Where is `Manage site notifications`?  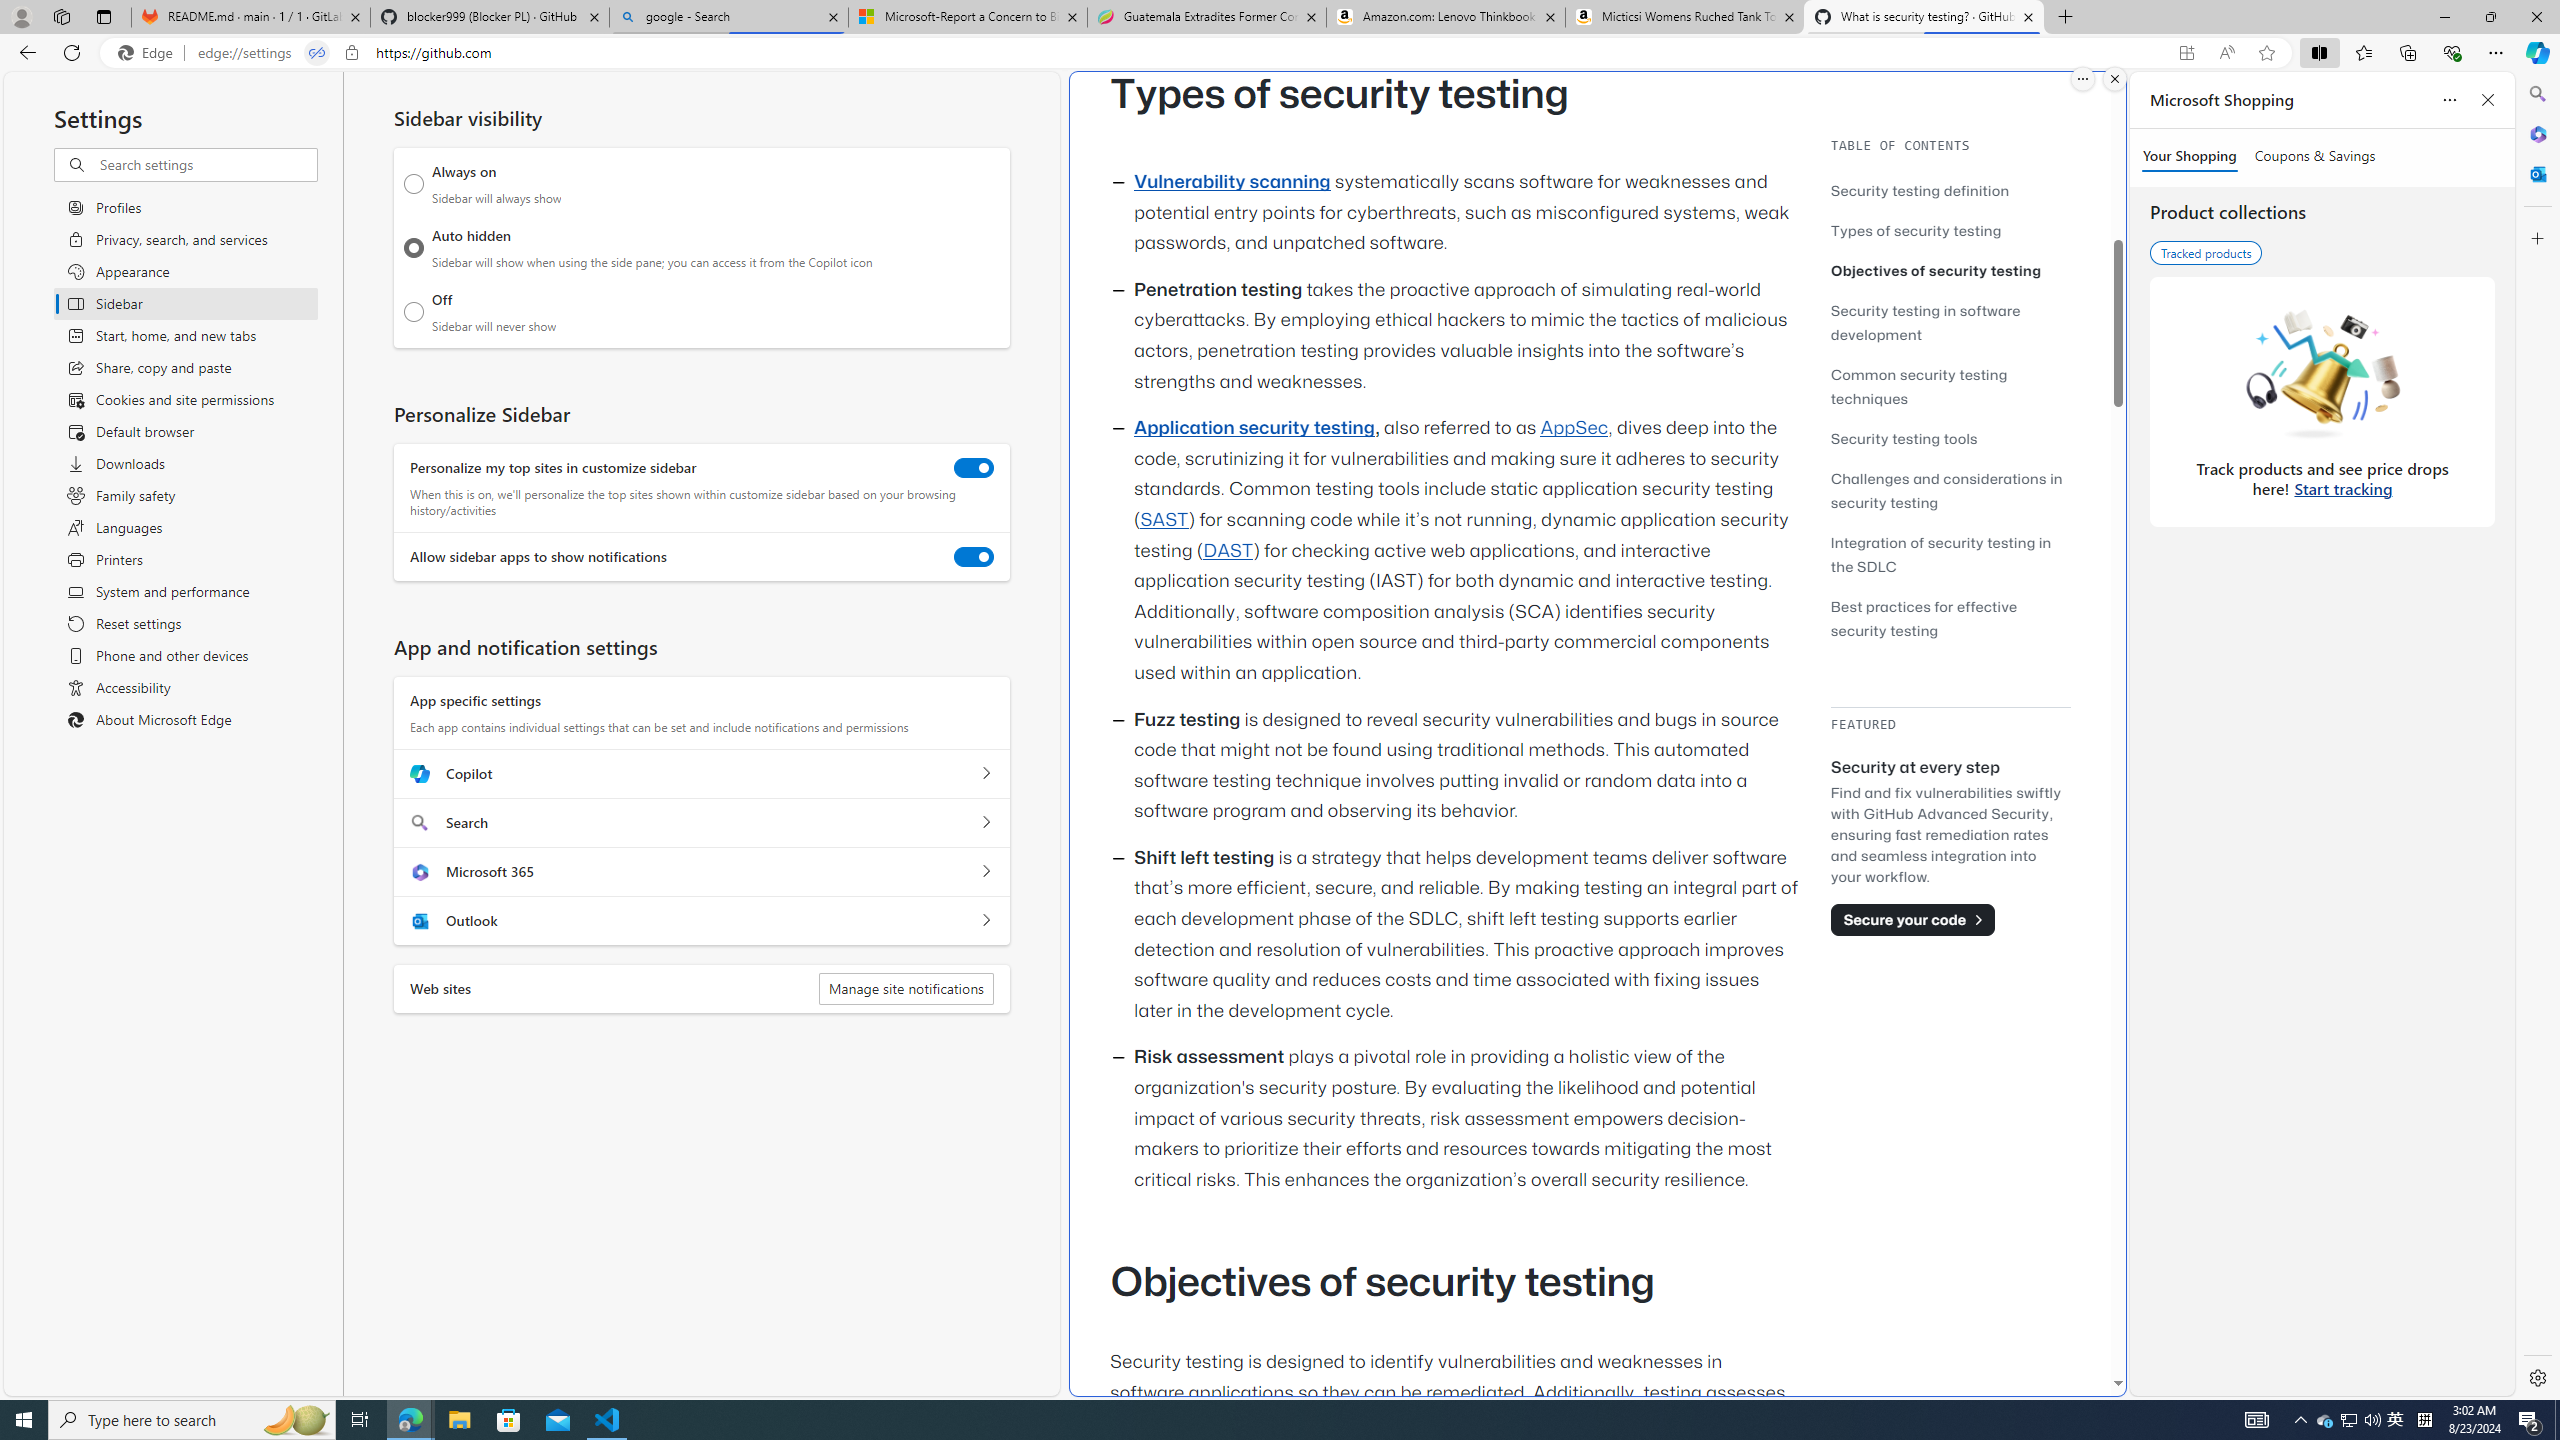
Manage site notifications is located at coordinates (906, 989).